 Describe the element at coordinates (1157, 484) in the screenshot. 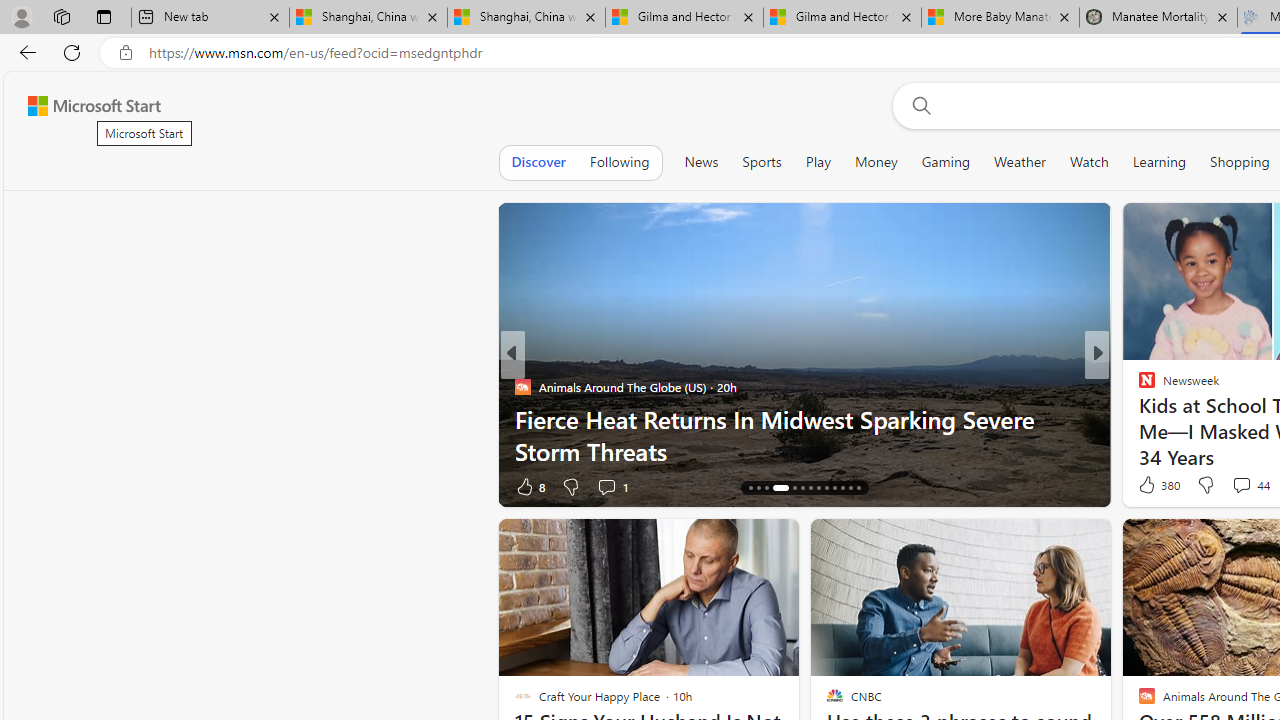

I see `380 Like` at that location.